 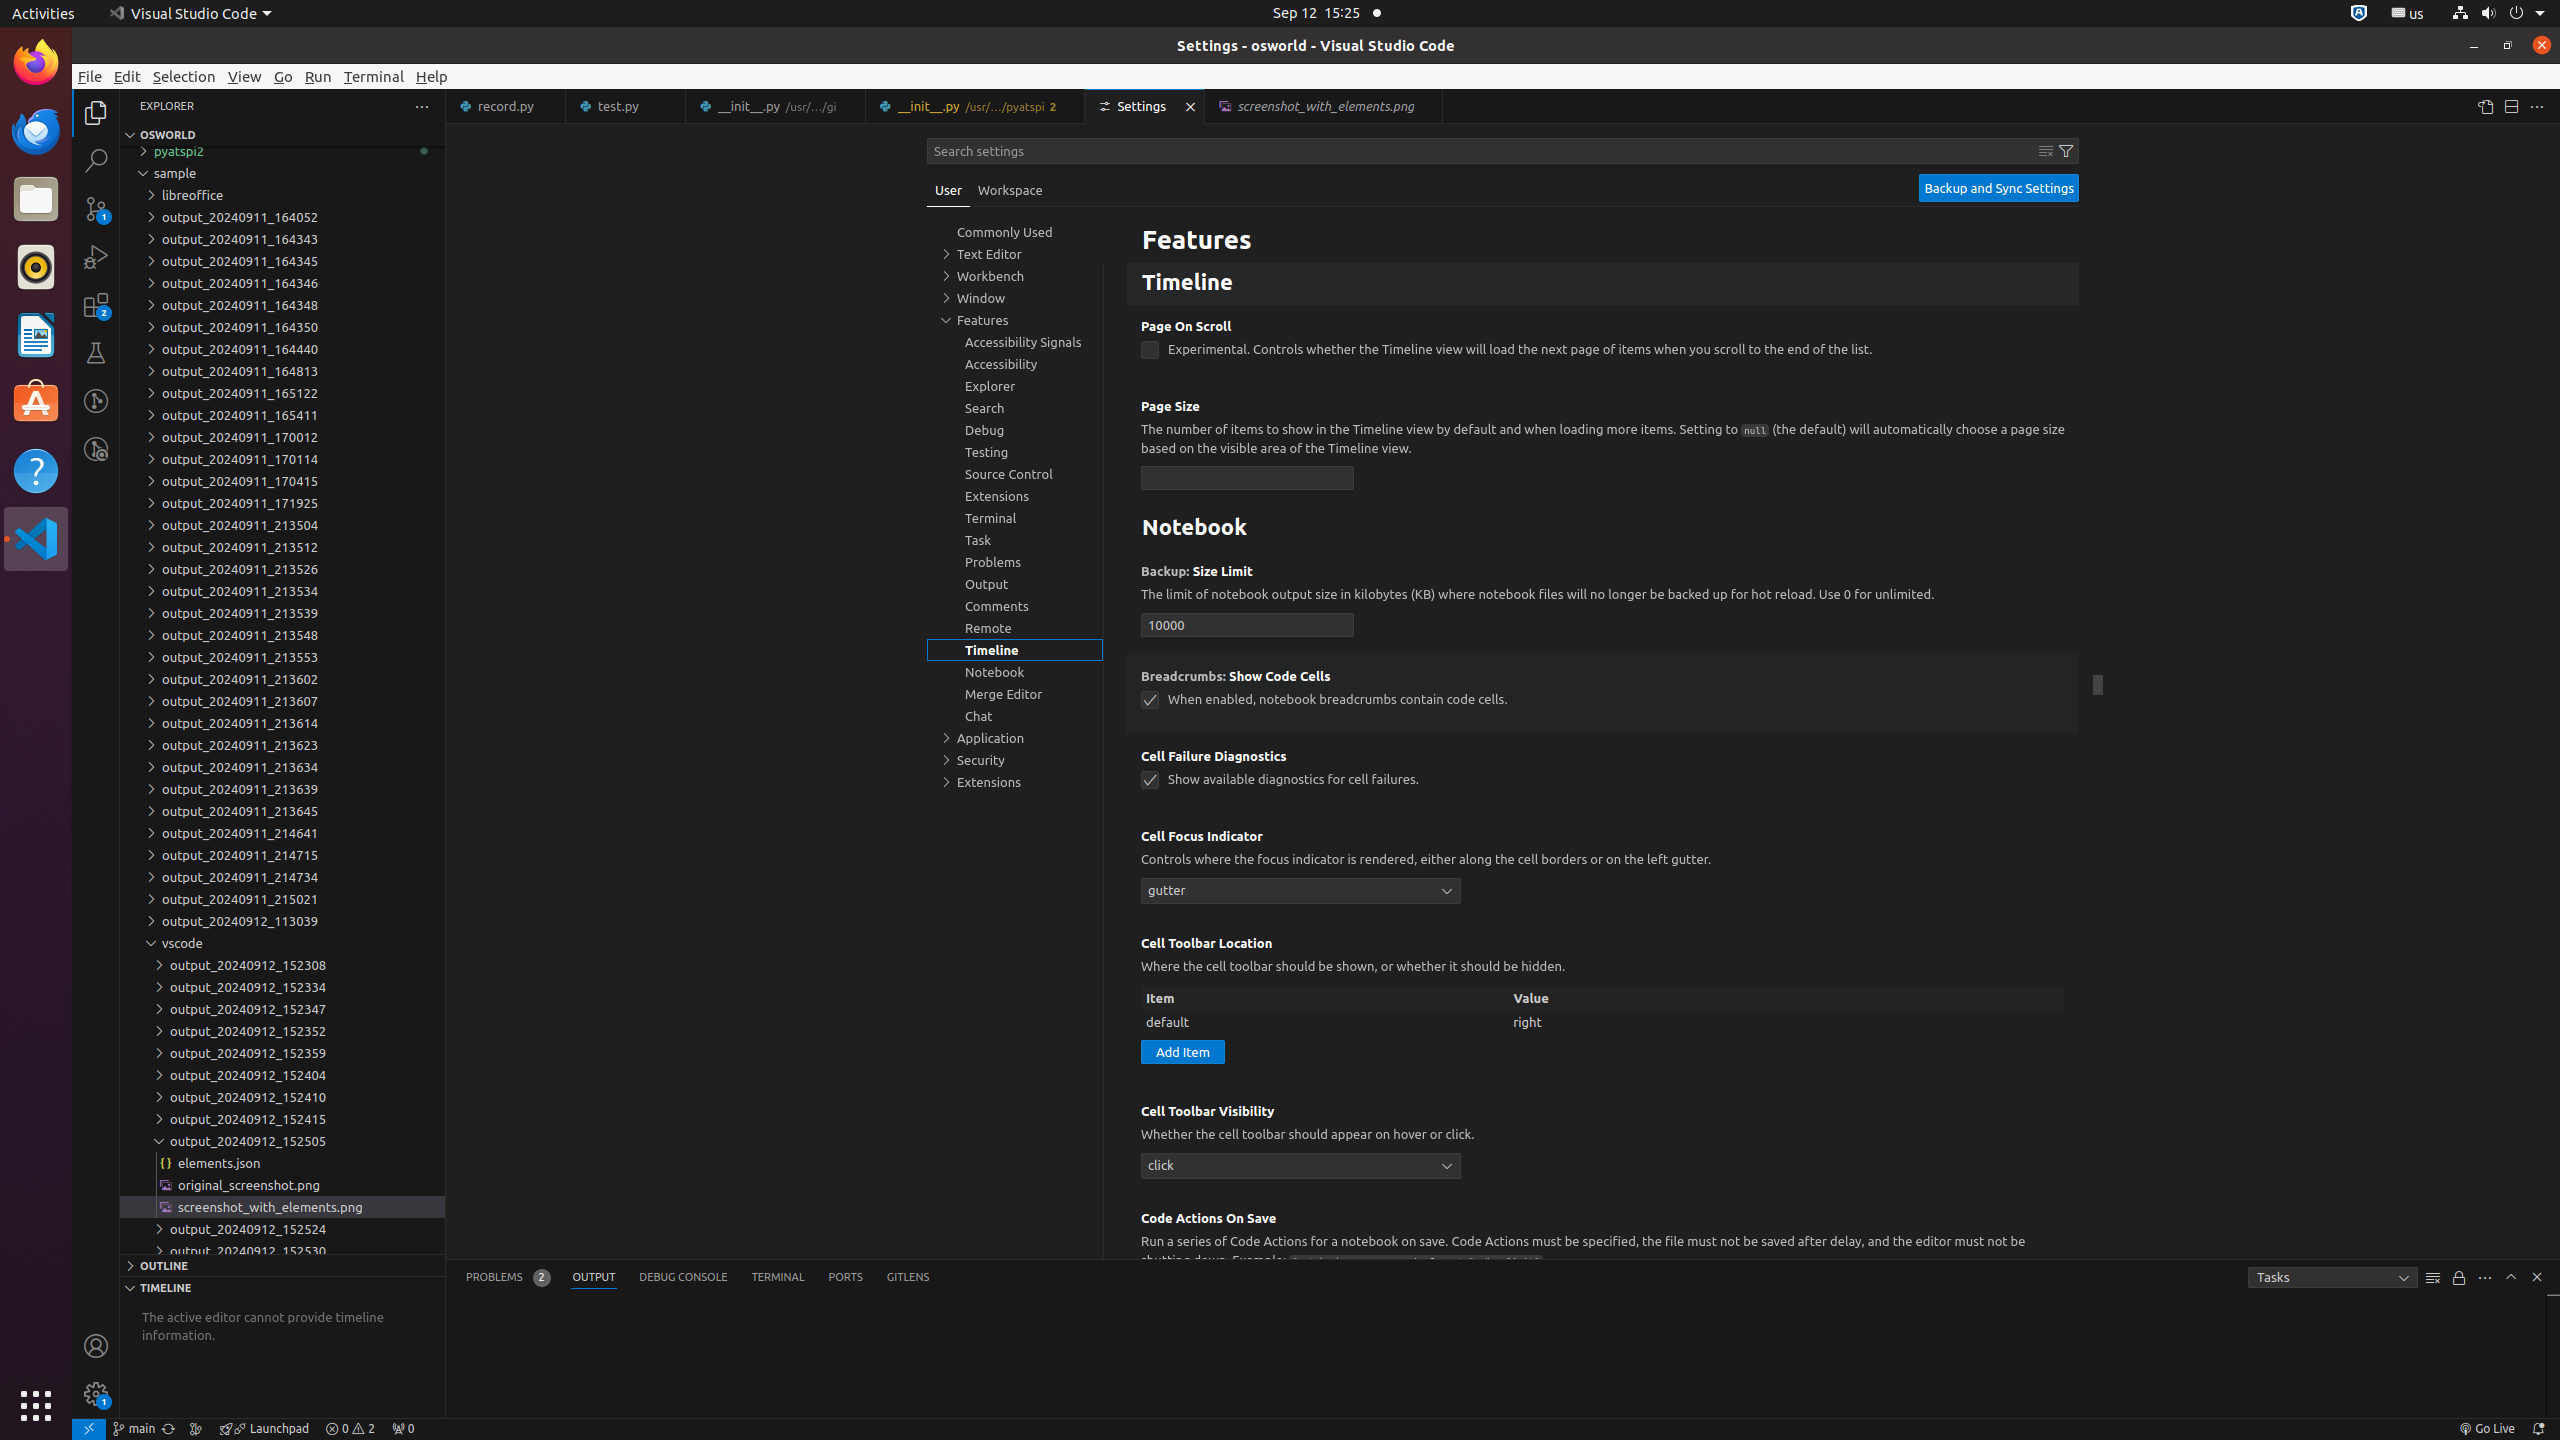 I want to click on output_20240911_213512, so click(x=282, y=547).